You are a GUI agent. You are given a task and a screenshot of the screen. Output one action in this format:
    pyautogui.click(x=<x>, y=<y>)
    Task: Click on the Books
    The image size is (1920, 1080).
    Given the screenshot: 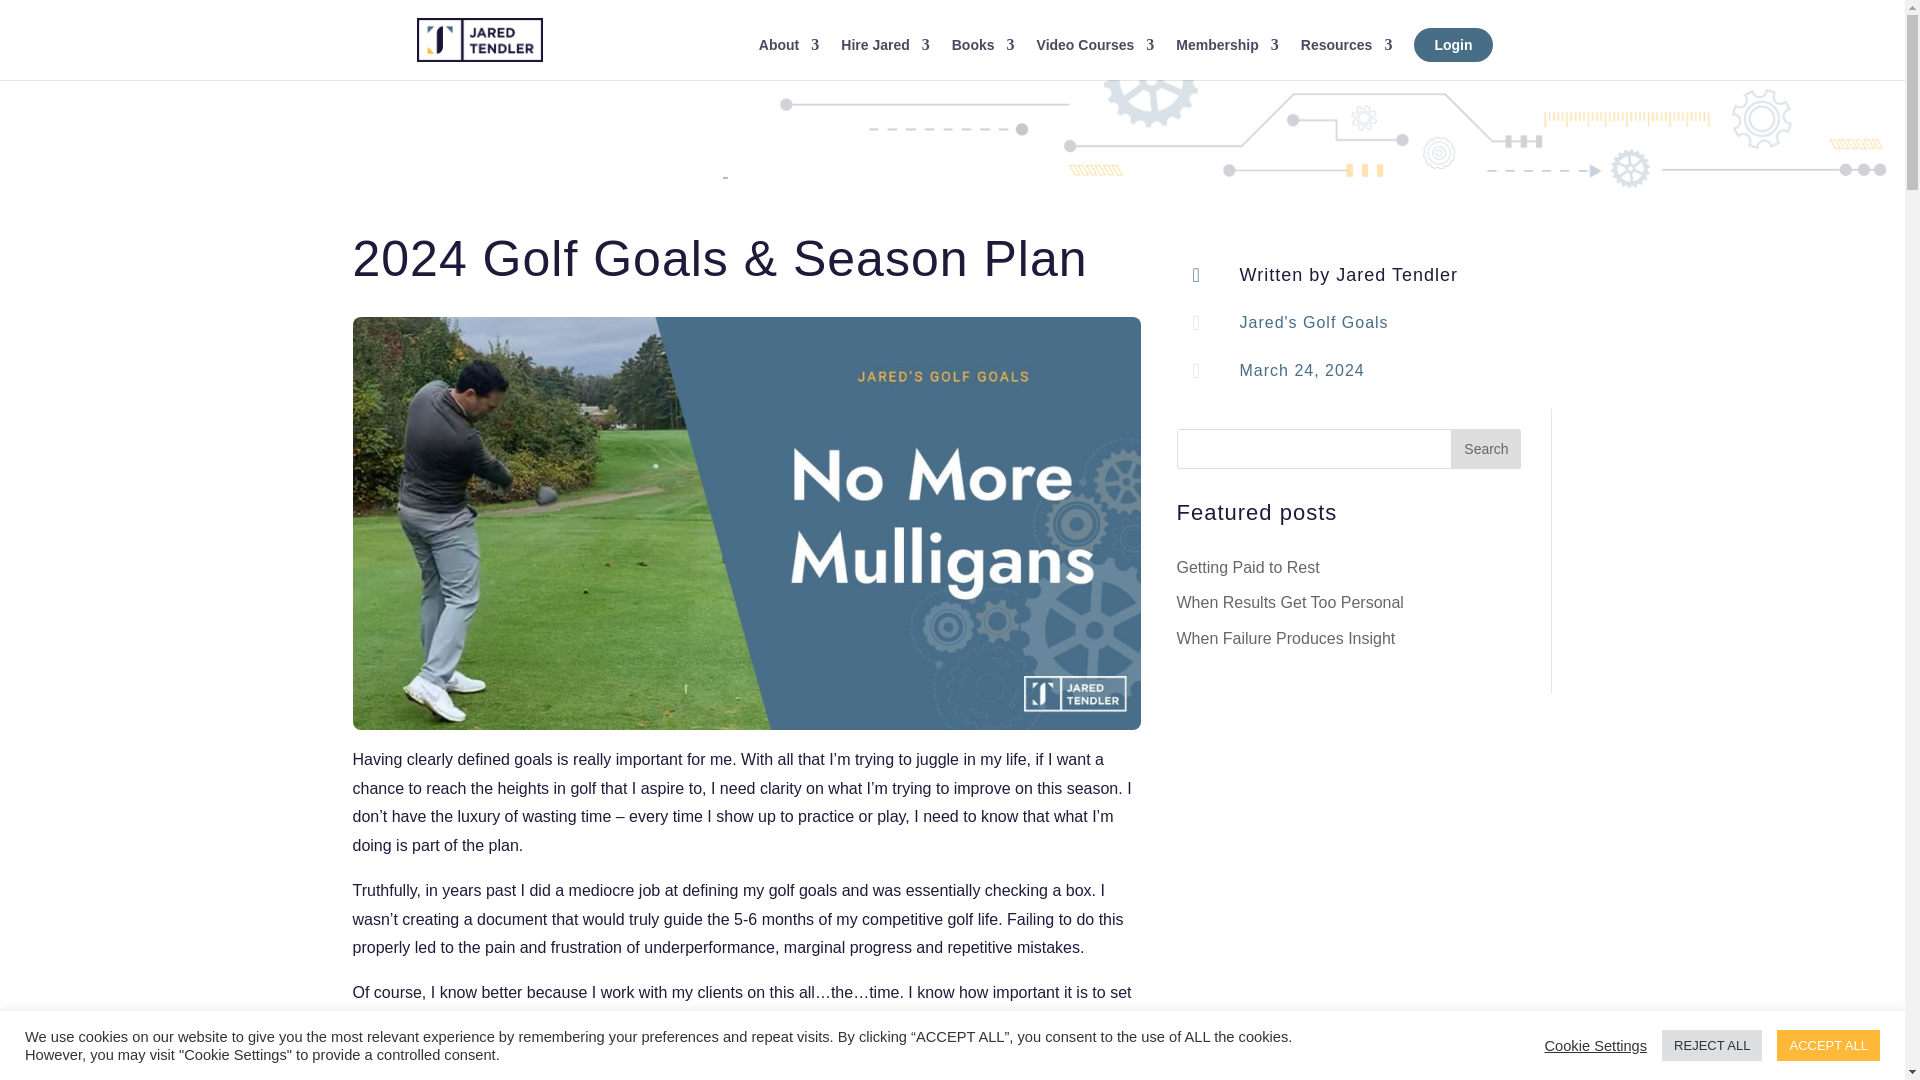 What is the action you would take?
    pyautogui.click(x=984, y=58)
    